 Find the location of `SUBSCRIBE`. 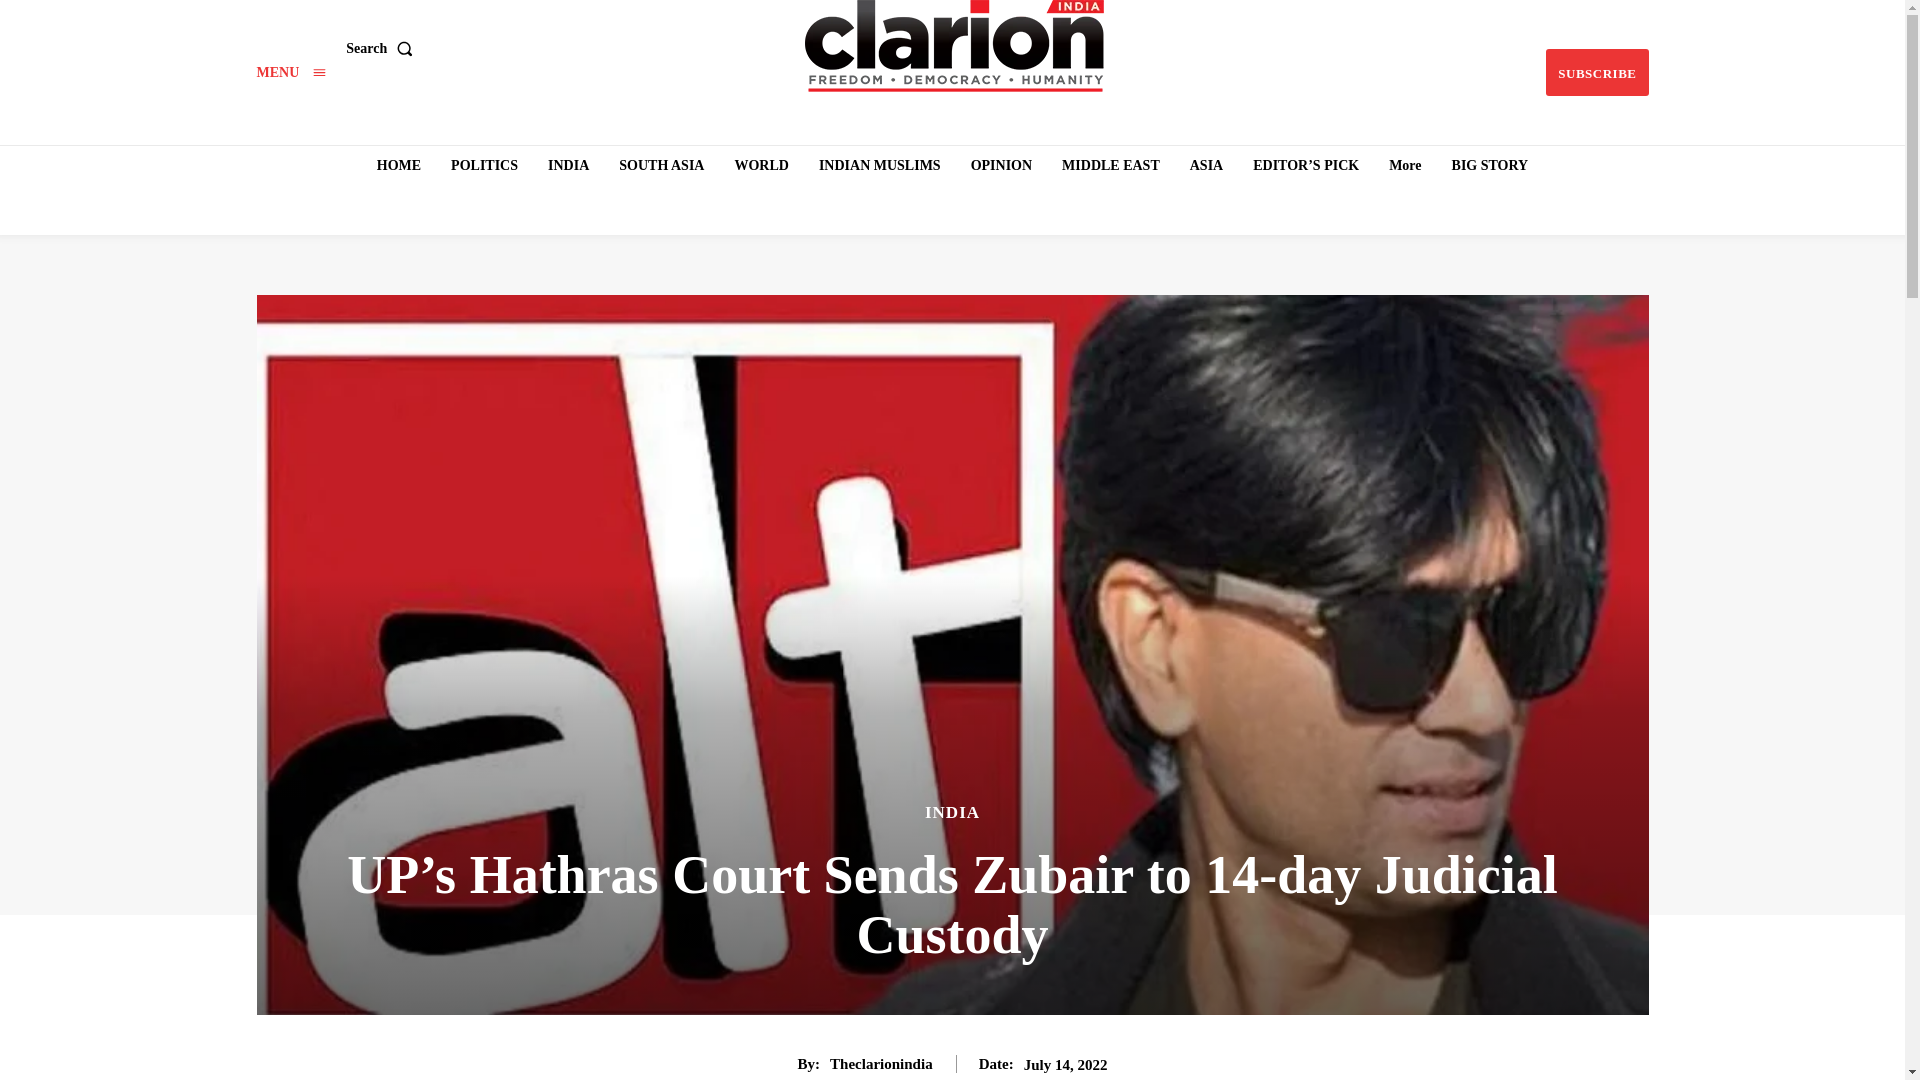

SUBSCRIBE is located at coordinates (1596, 72).